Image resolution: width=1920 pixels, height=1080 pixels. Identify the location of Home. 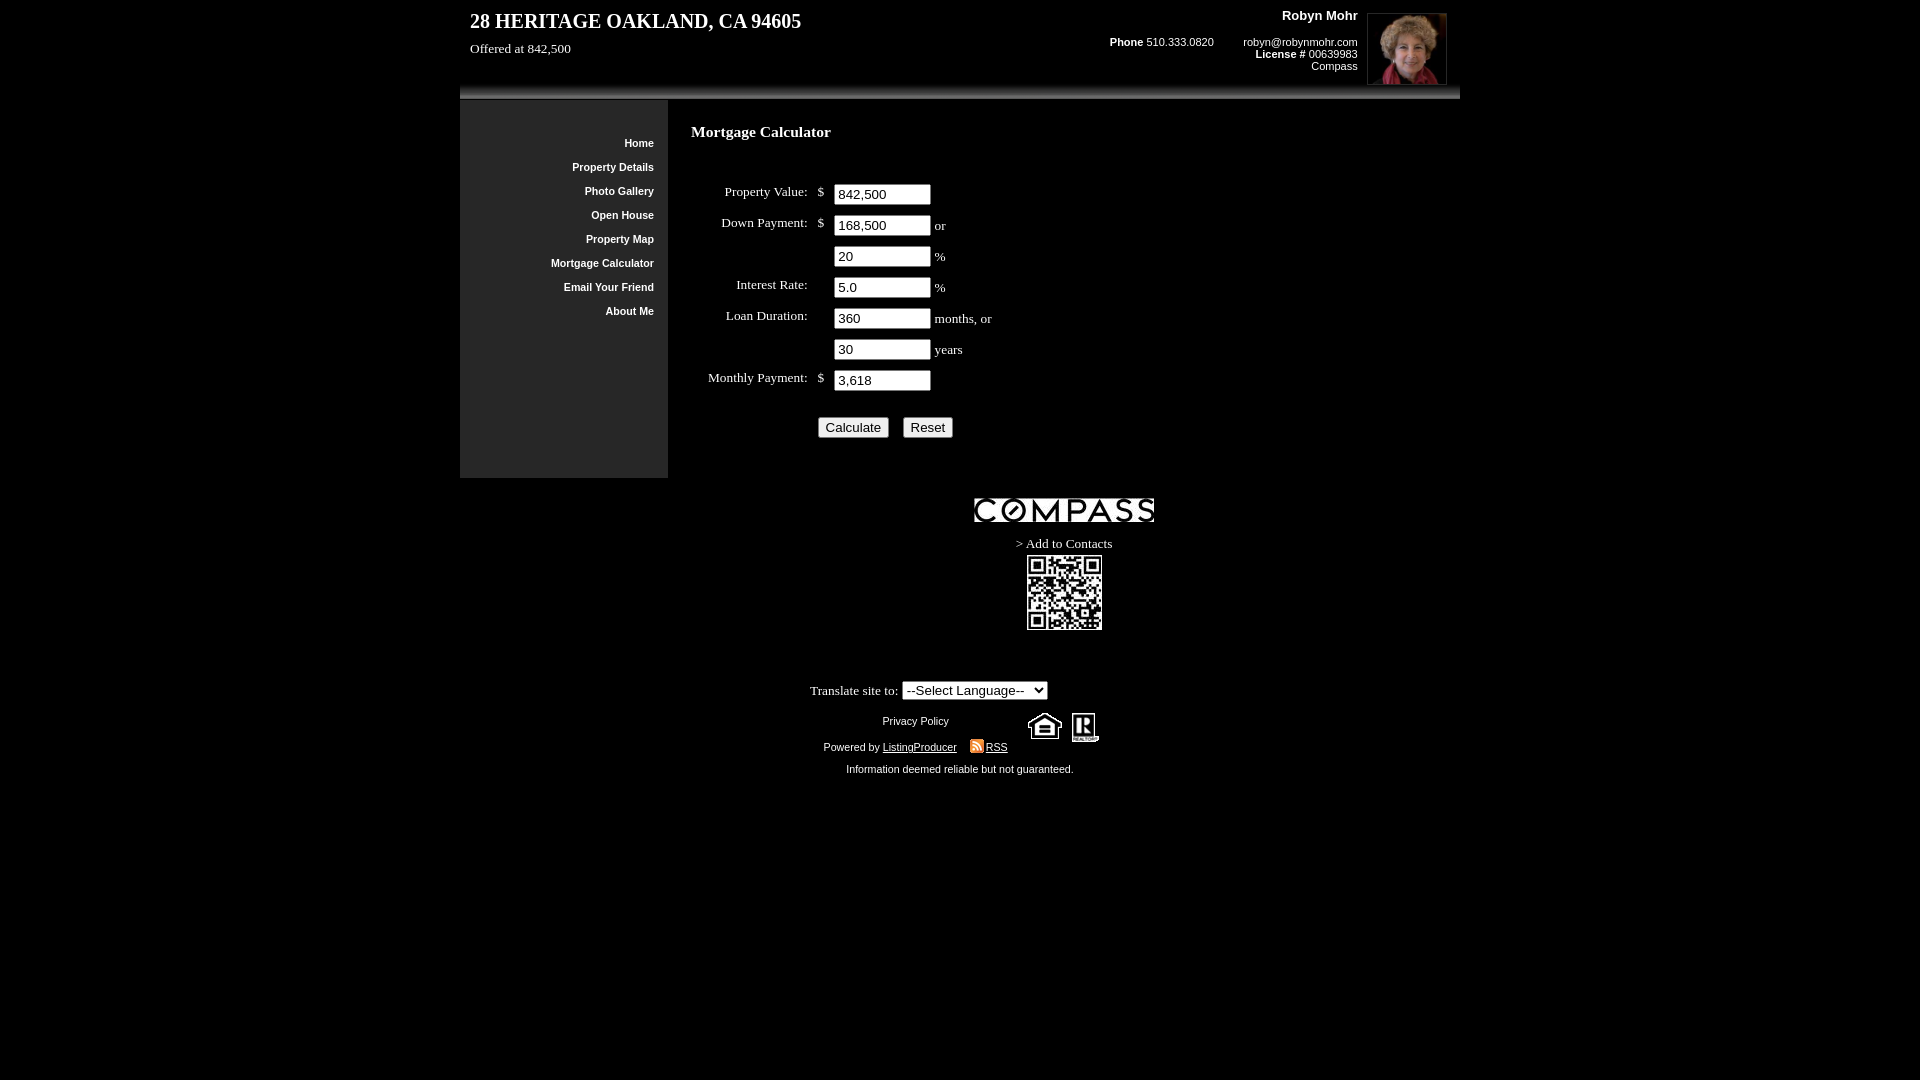
(639, 143).